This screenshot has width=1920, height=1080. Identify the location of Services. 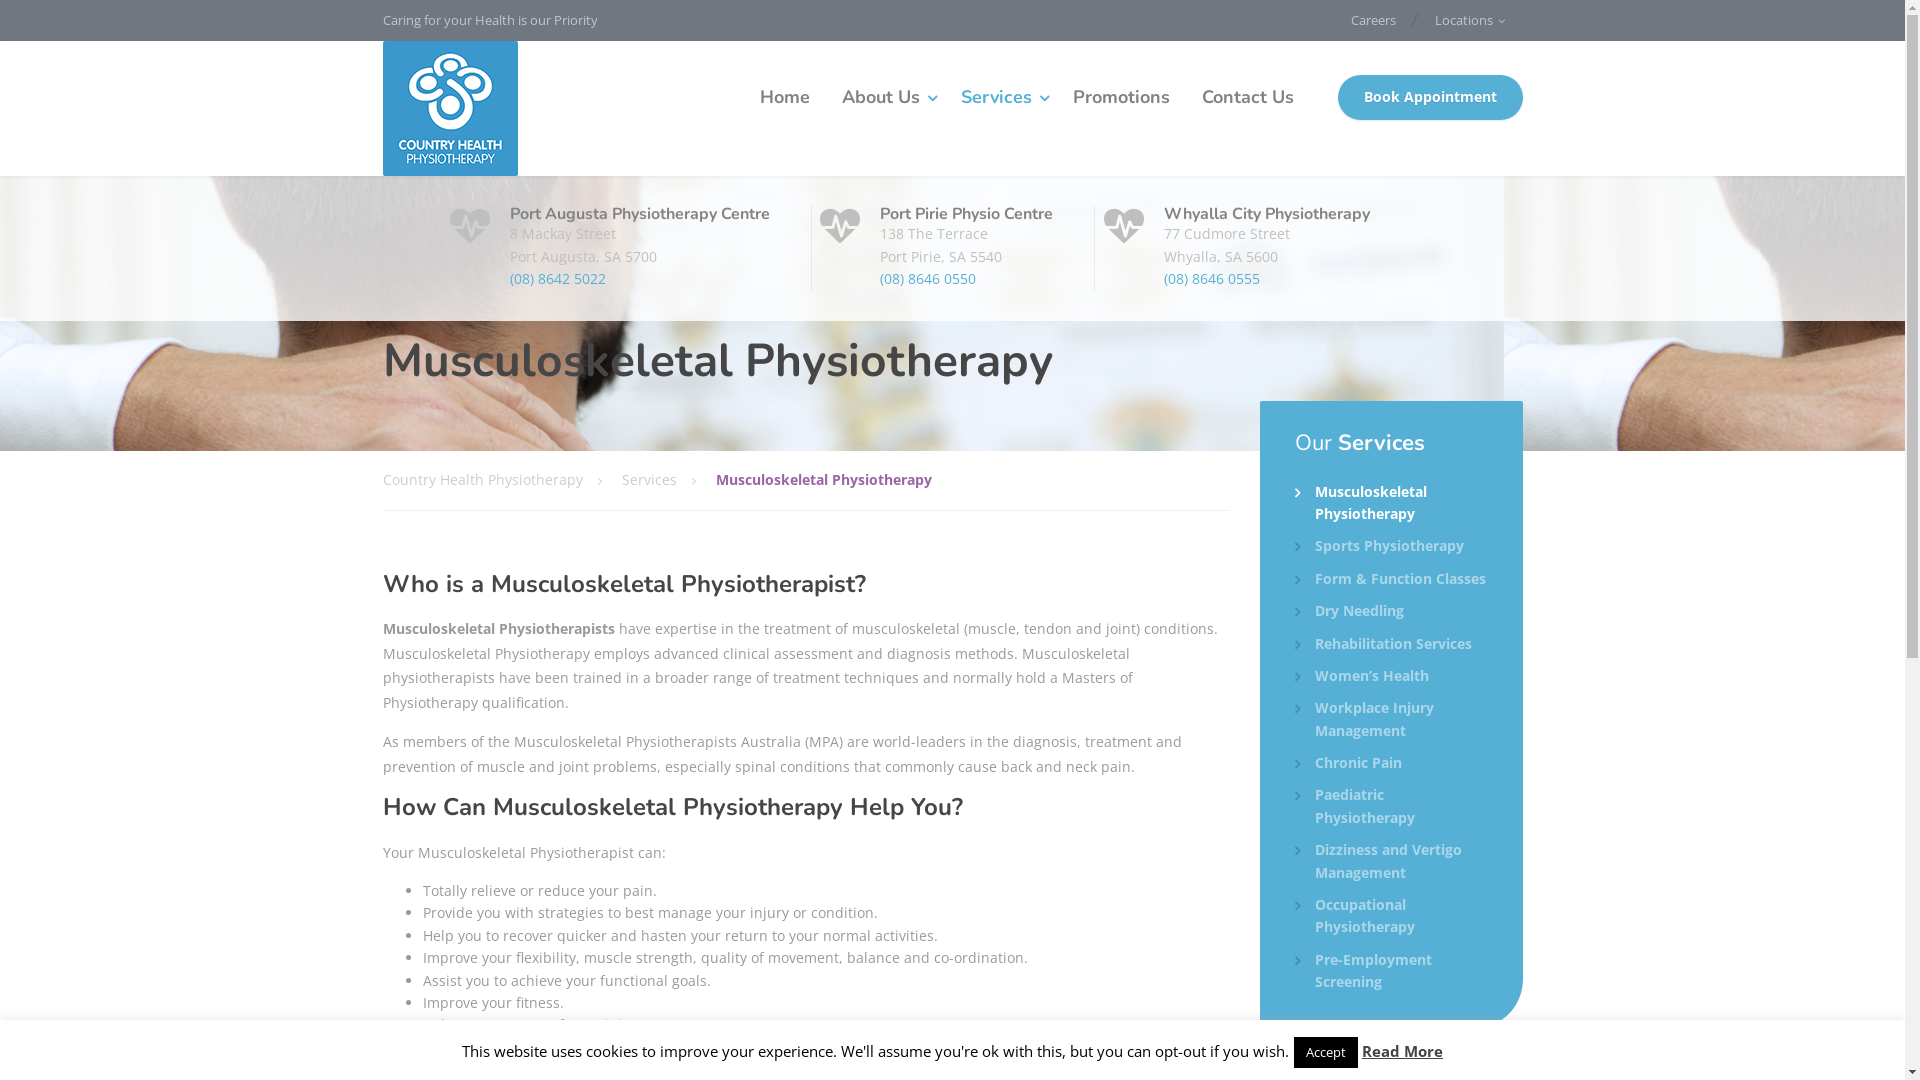
(1000, 98).